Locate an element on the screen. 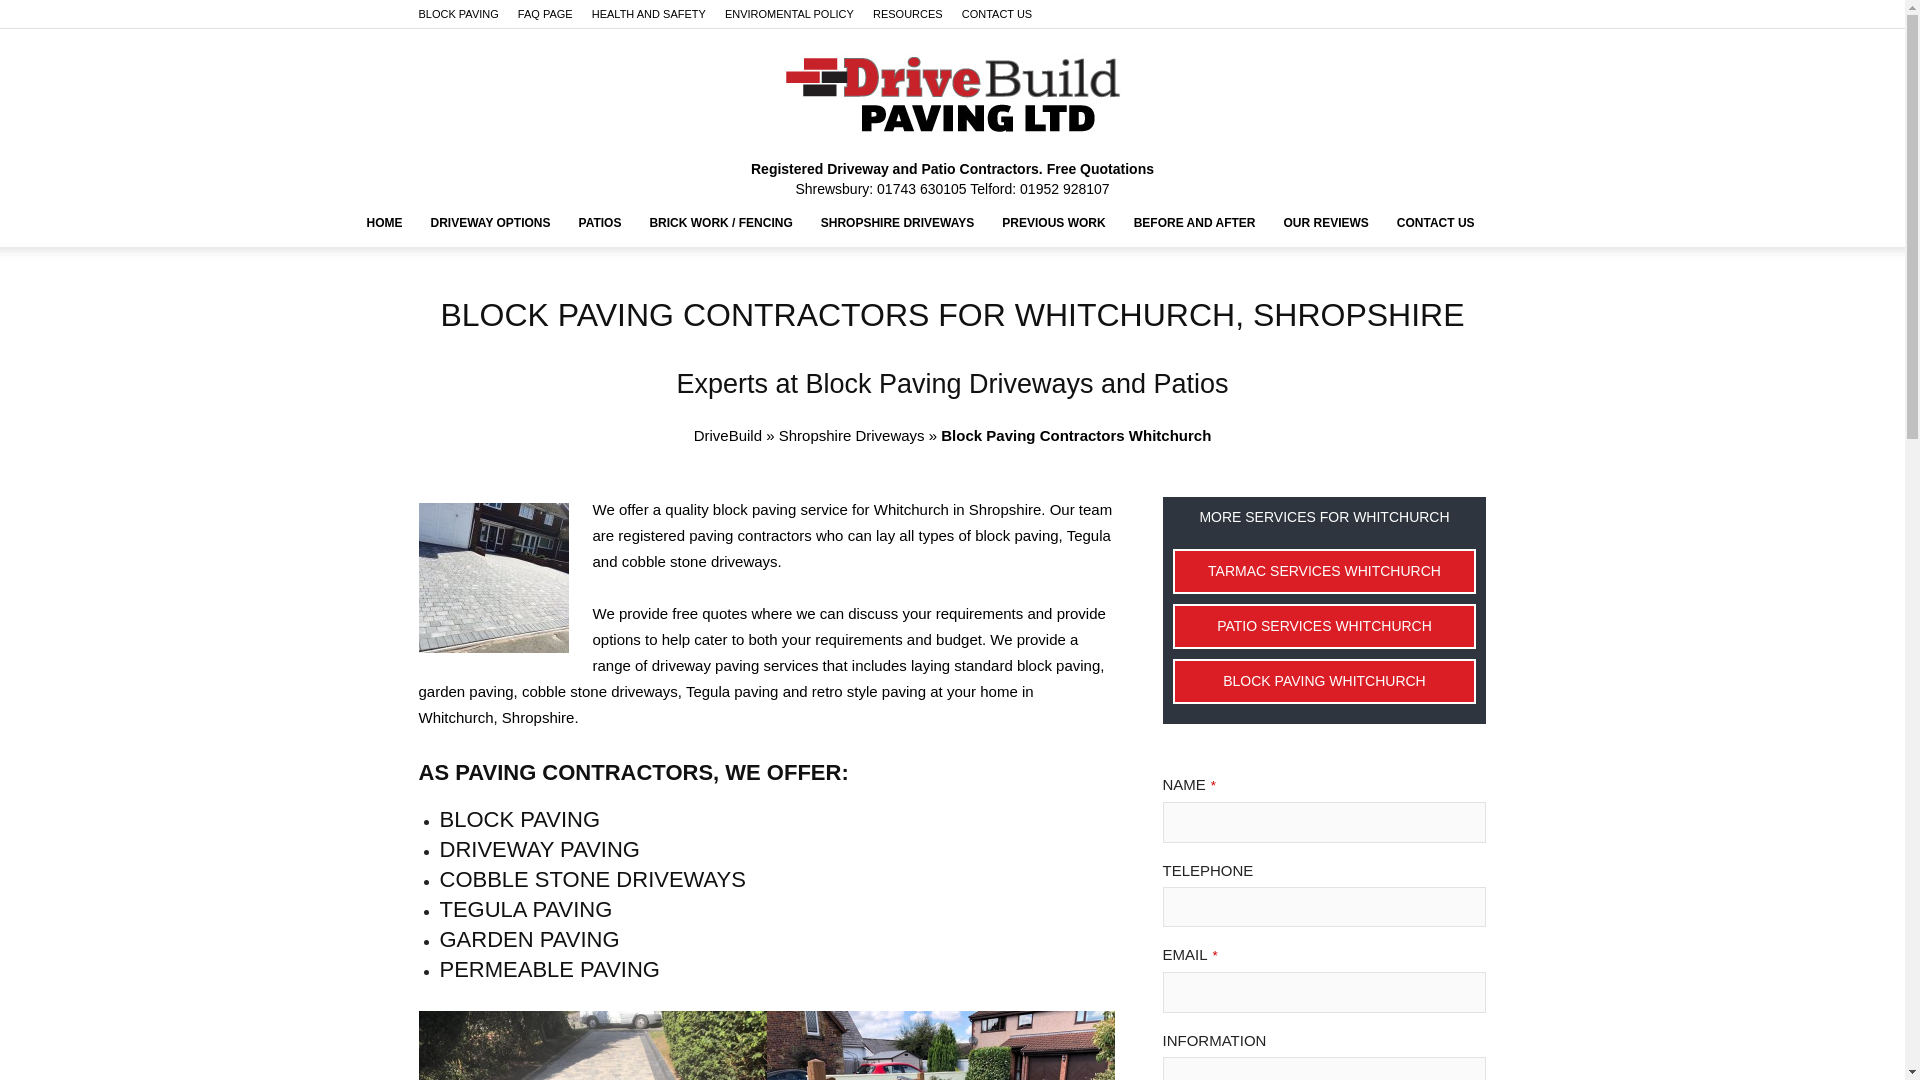 This screenshot has height=1080, width=1920. ENVIROMENTAL POLICY is located at coordinates (790, 14).